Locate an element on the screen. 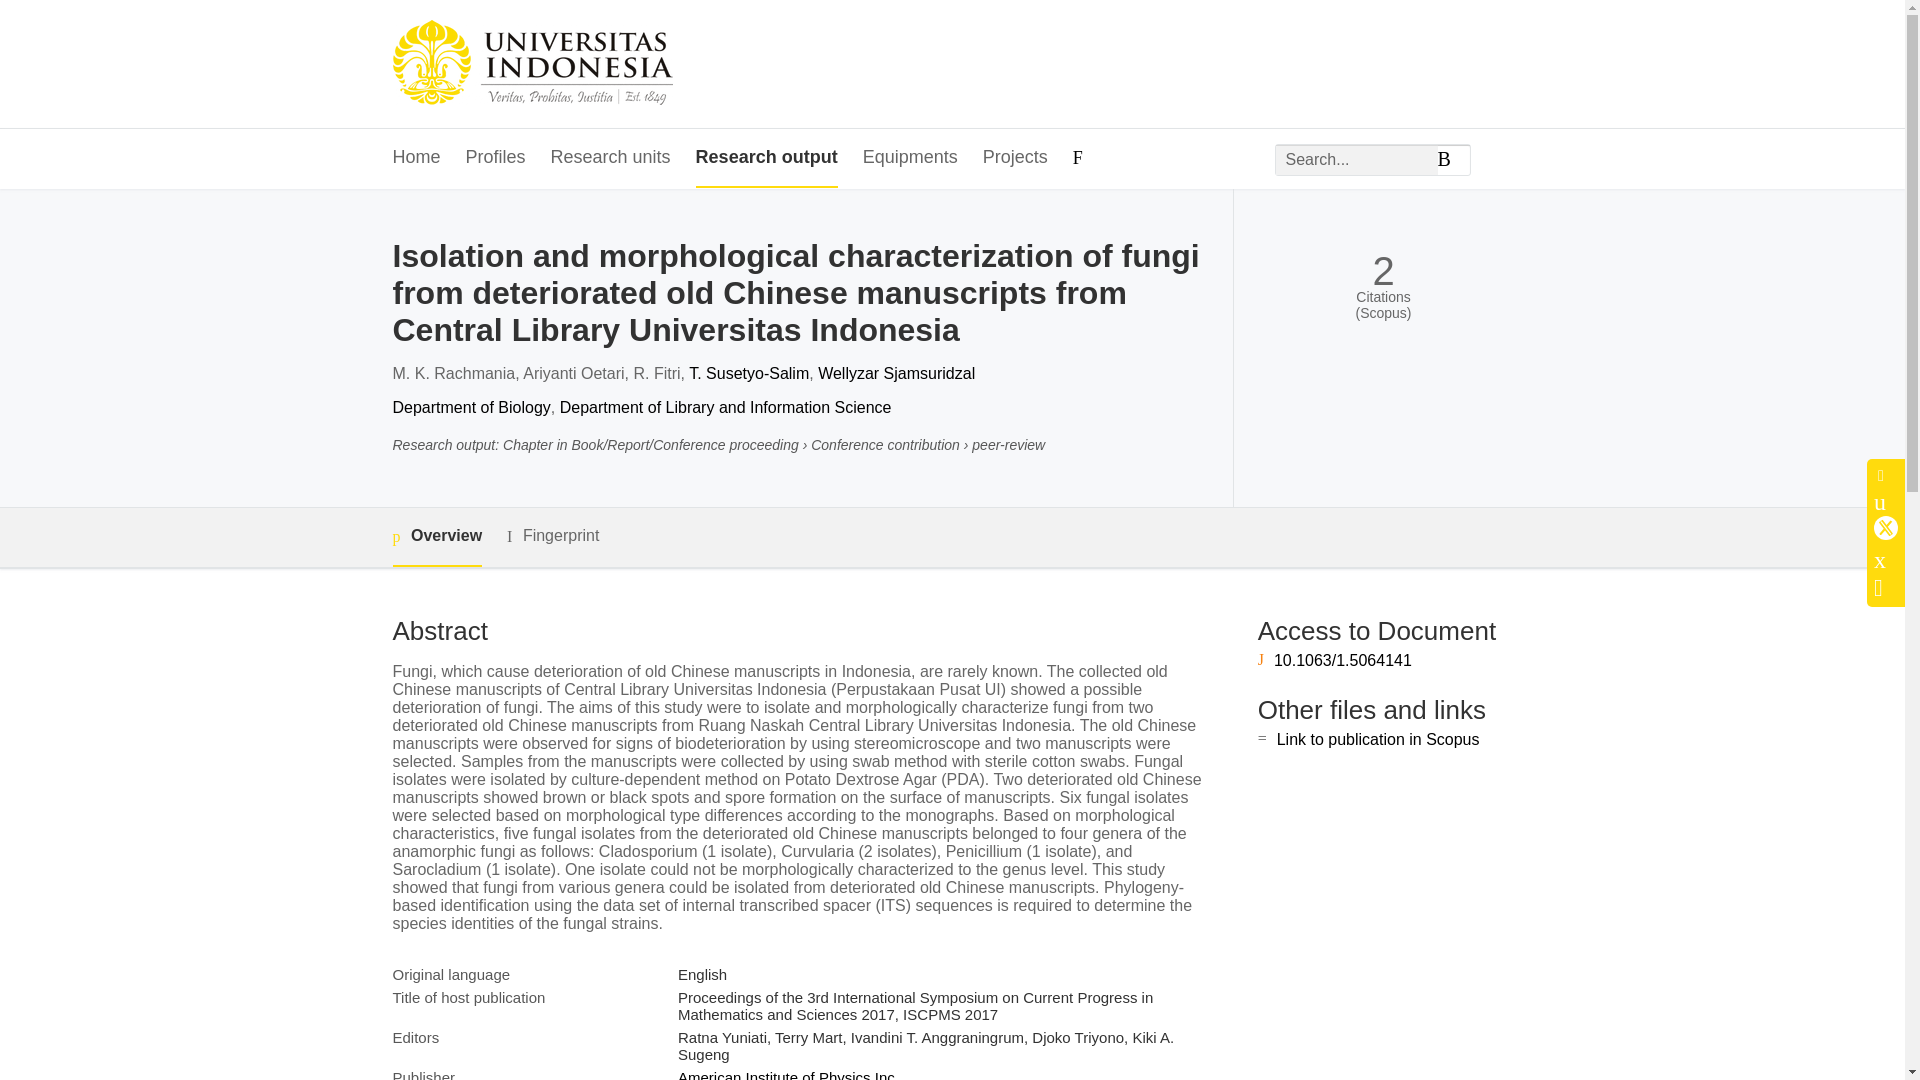 Image resolution: width=1920 pixels, height=1080 pixels. American Institute of Physics Inc. is located at coordinates (788, 1074).